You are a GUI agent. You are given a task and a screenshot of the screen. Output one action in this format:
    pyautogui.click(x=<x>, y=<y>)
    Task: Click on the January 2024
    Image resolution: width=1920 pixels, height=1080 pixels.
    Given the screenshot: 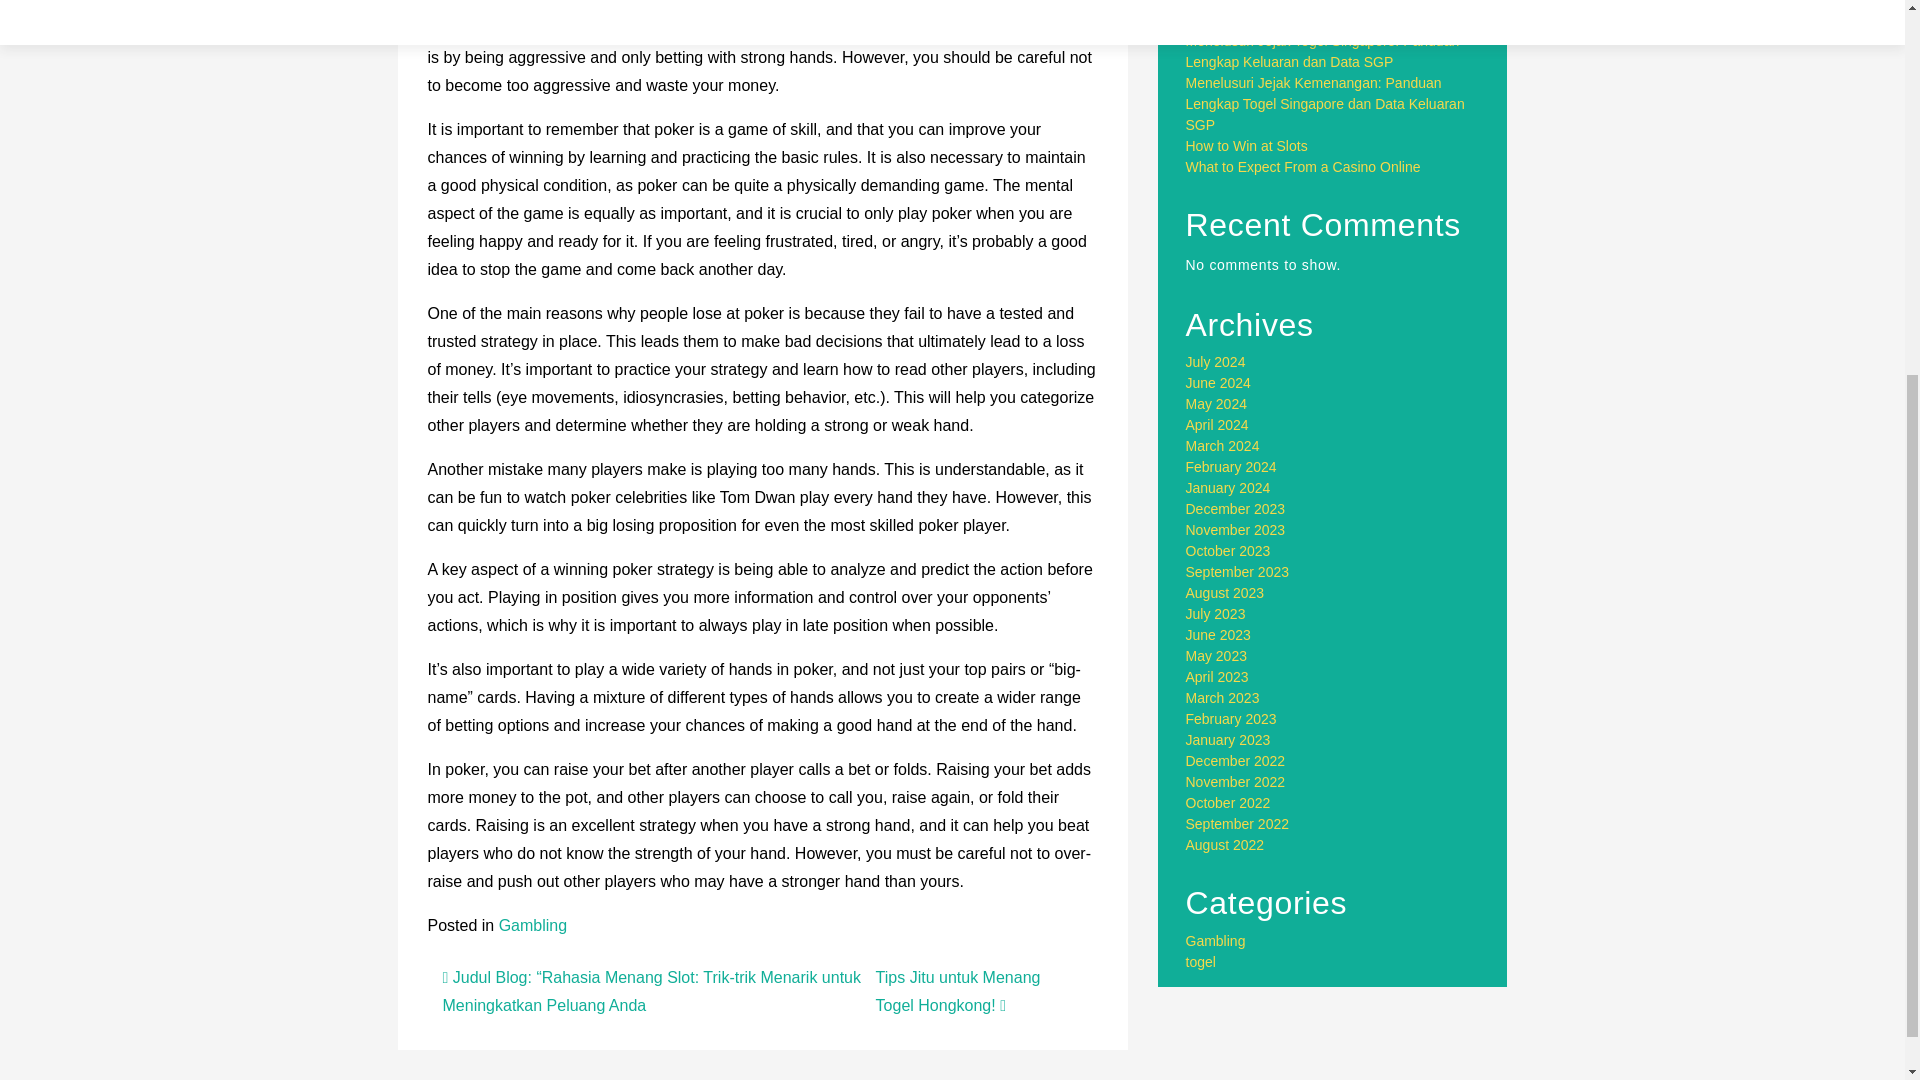 What is the action you would take?
    pyautogui.click(x=1228, y=487)
    